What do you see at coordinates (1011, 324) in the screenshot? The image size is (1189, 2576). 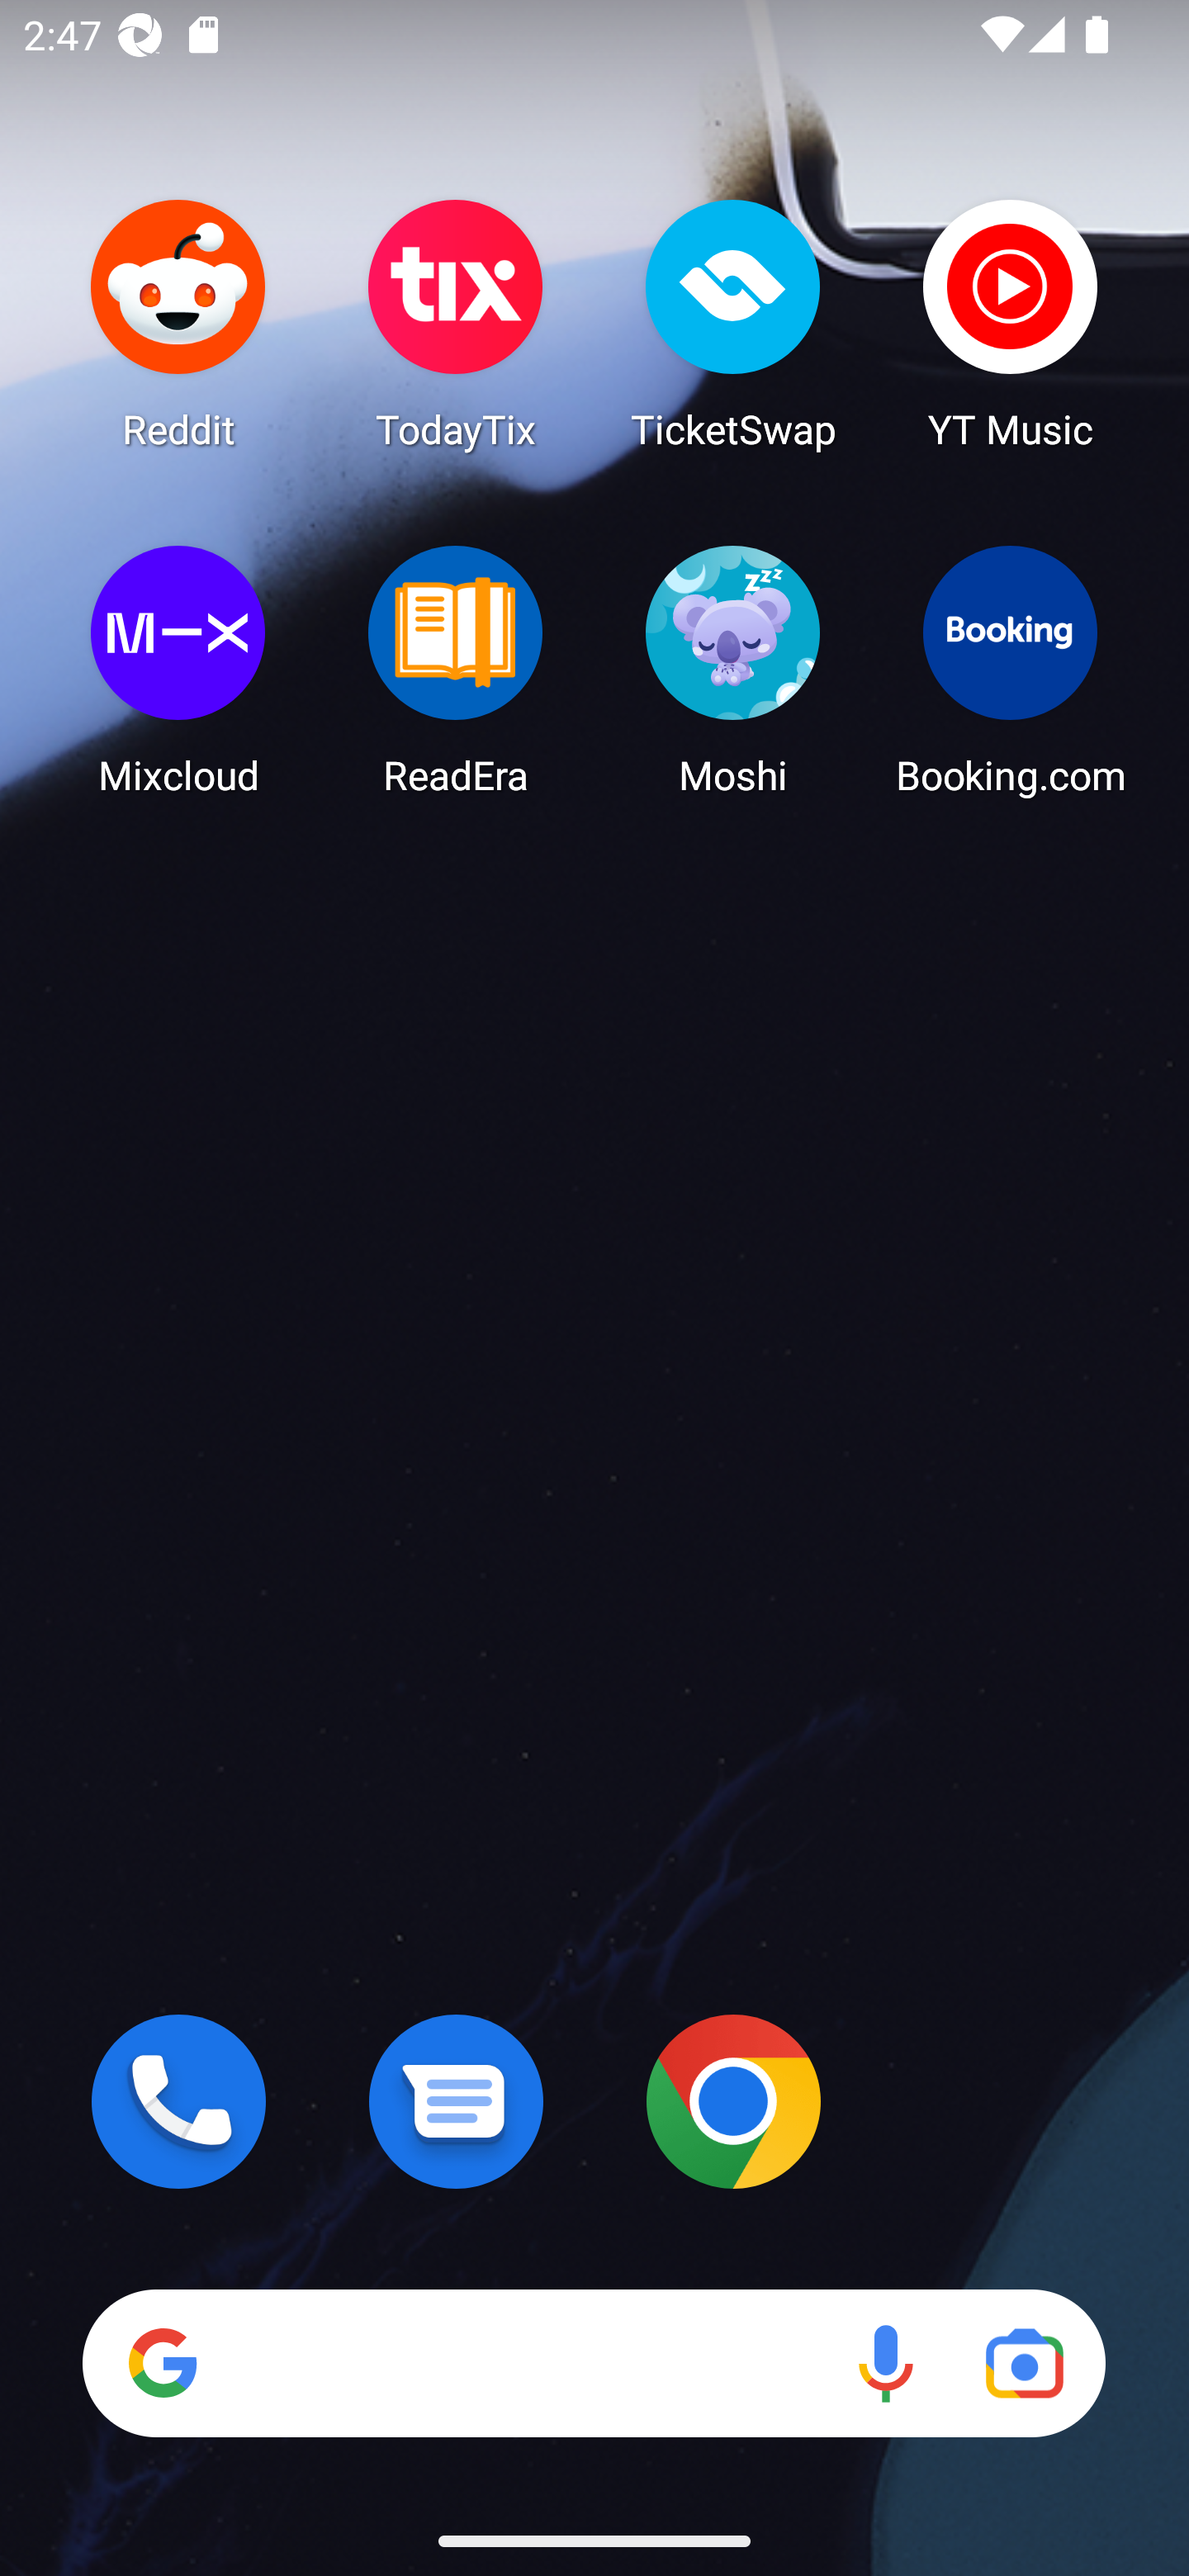 I see `YT Music` at bounding box center [1011, 324].